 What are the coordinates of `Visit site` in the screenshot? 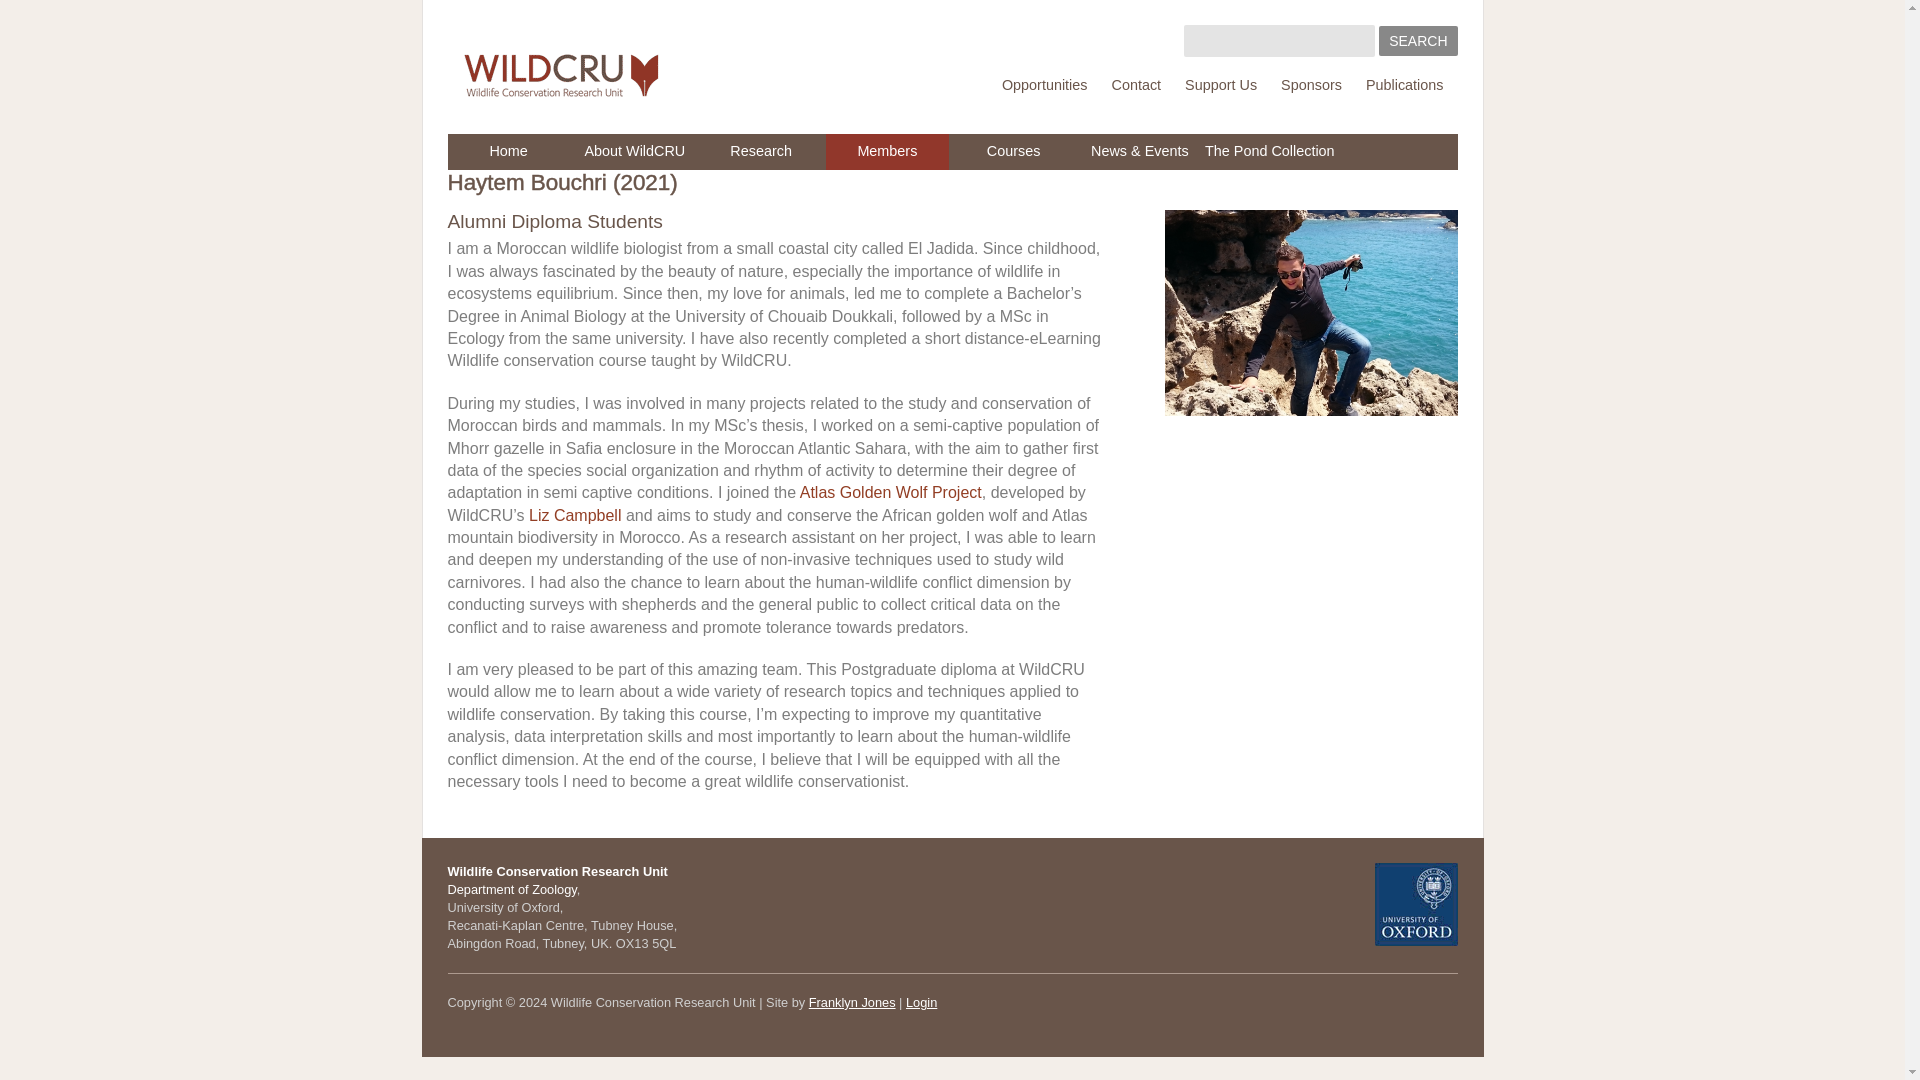 It's located at (1416, 908).